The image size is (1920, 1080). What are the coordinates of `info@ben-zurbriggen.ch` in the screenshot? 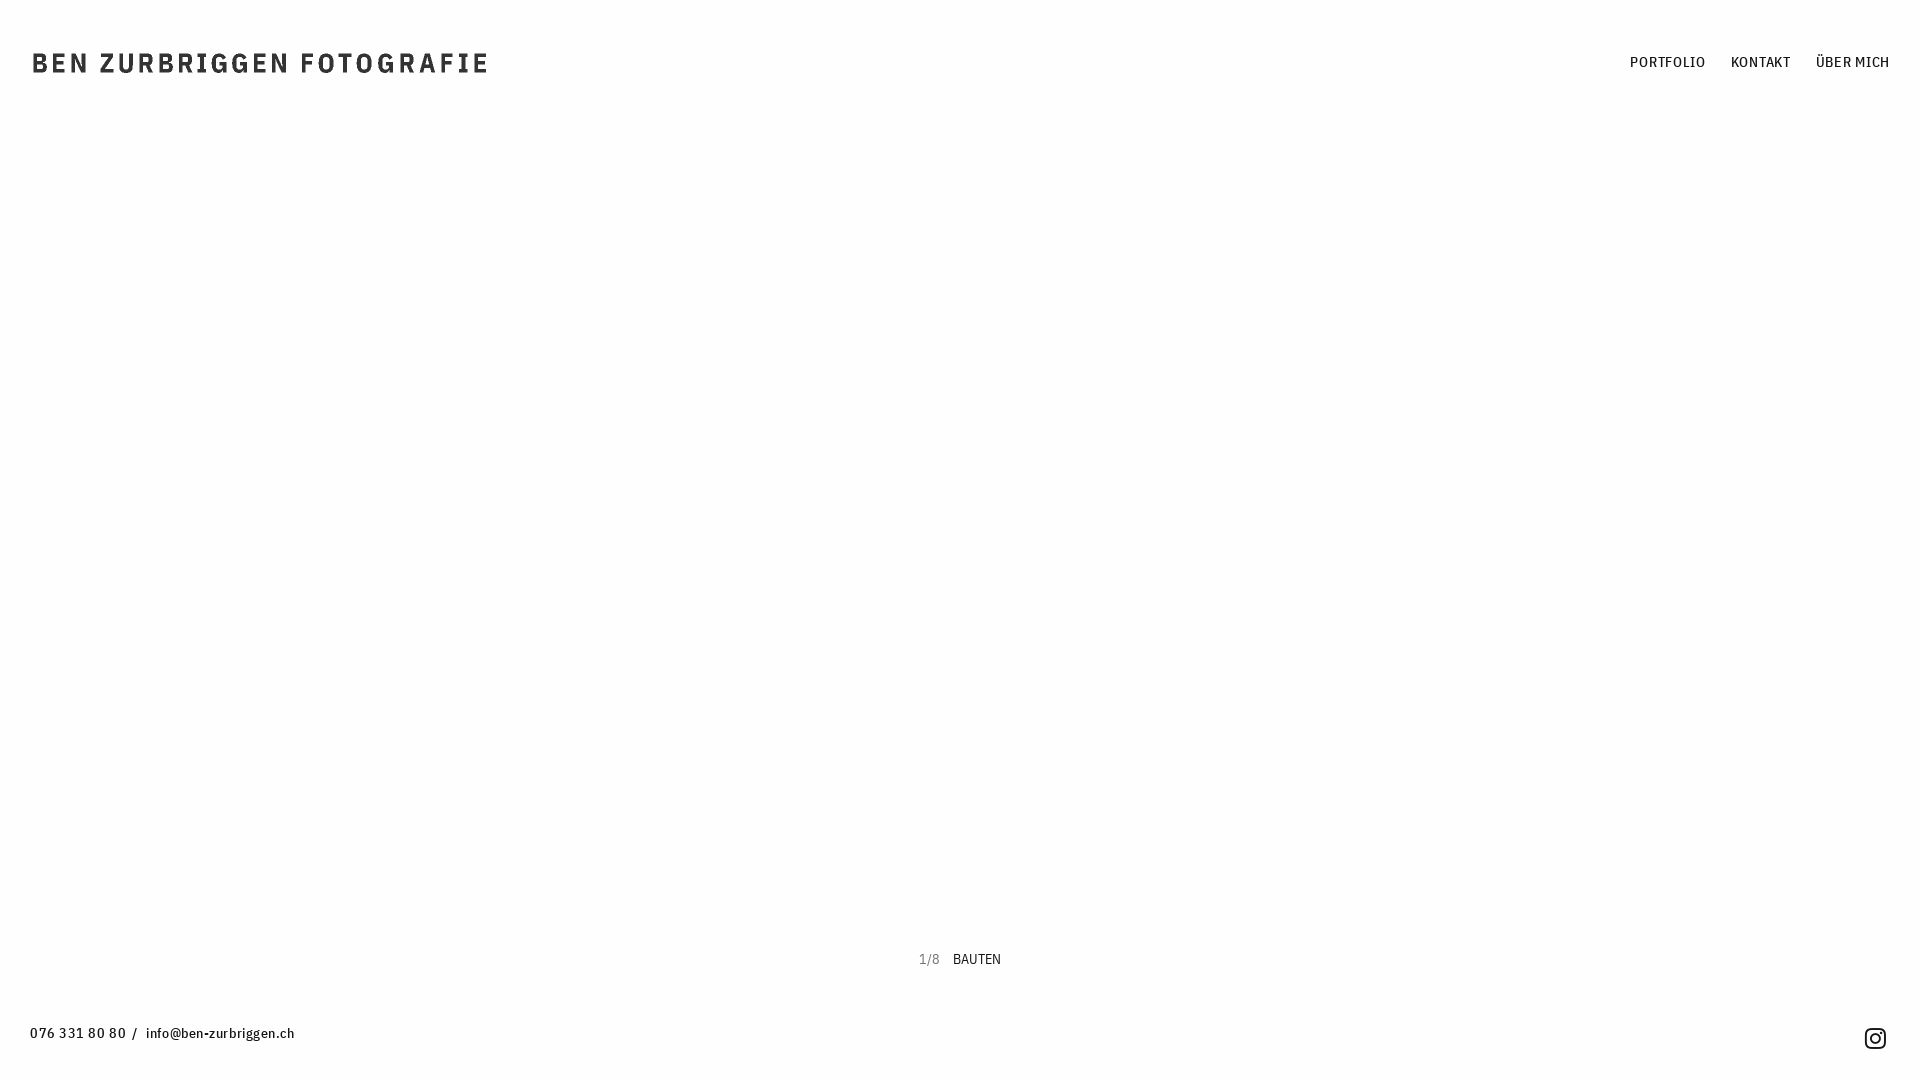 It's located at (220, 1033).